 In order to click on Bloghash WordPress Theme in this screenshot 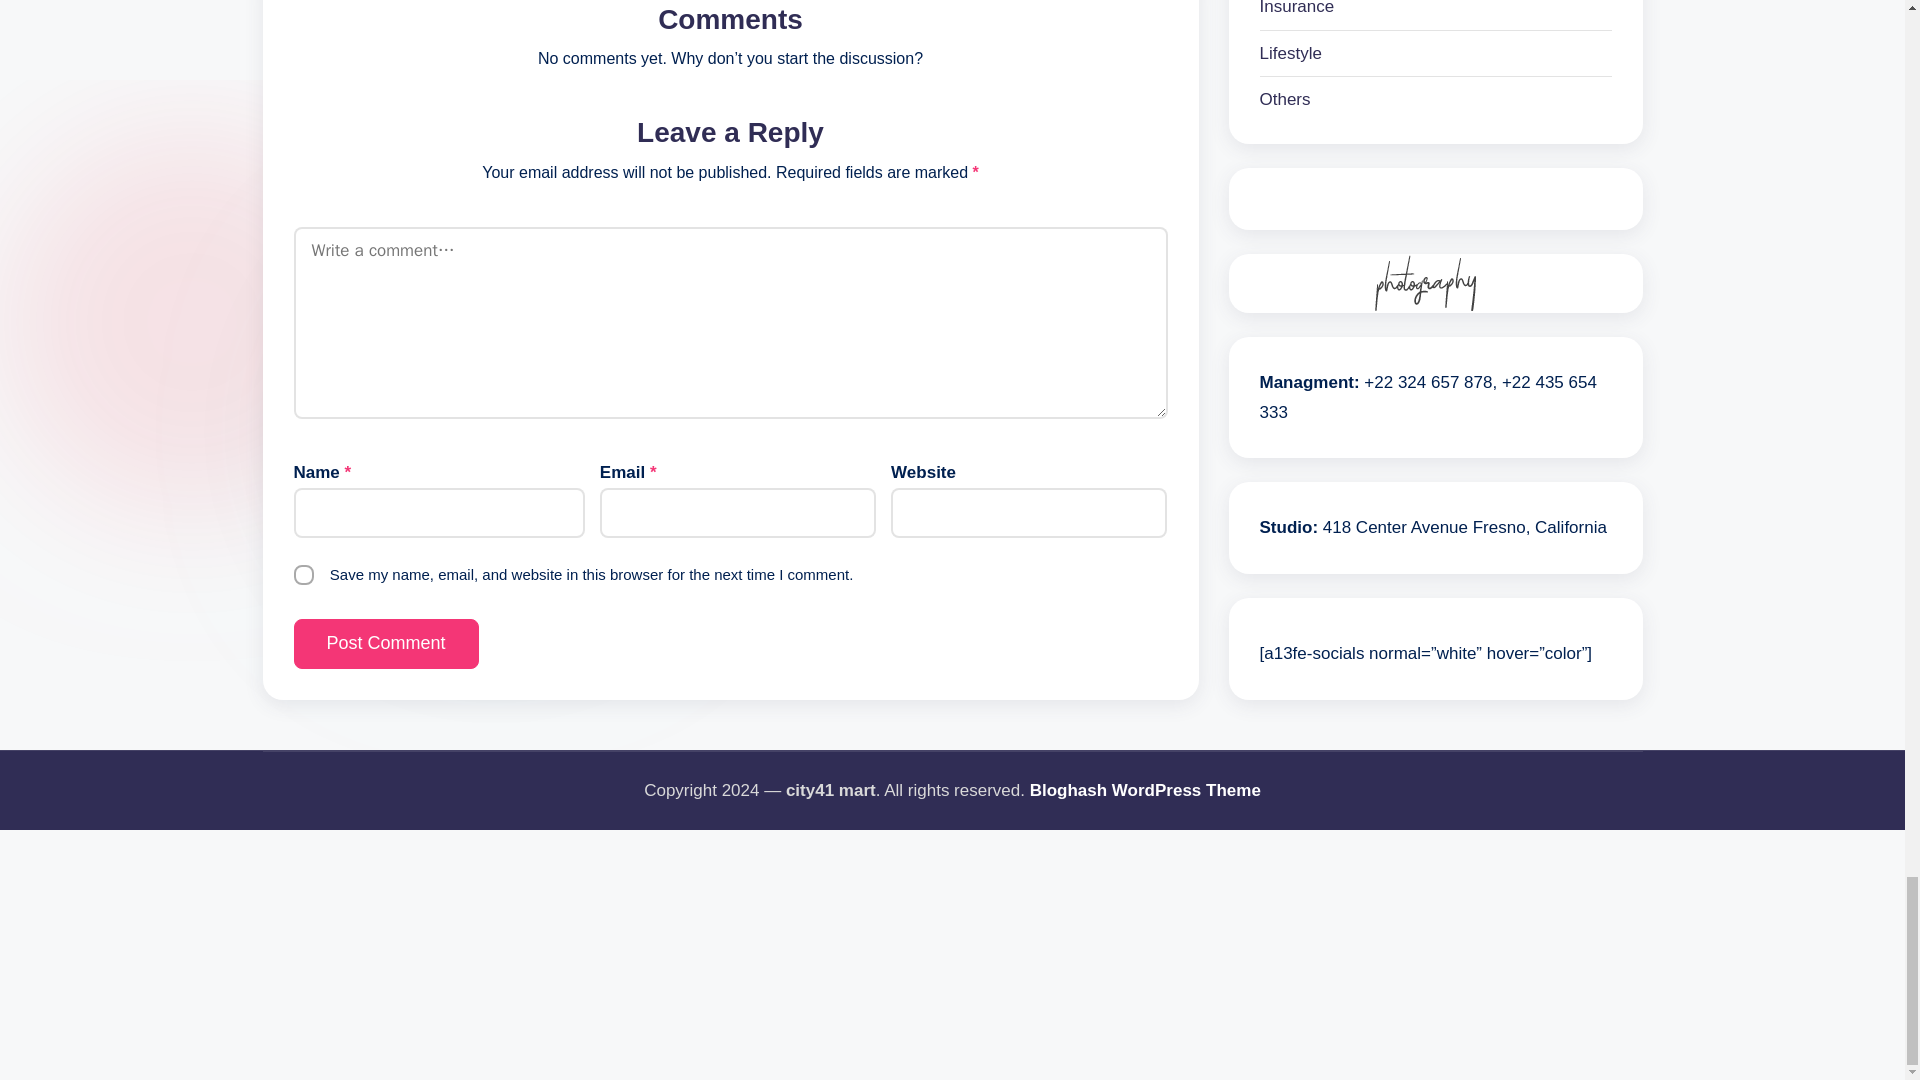, I will do `click(1145, 790)`.